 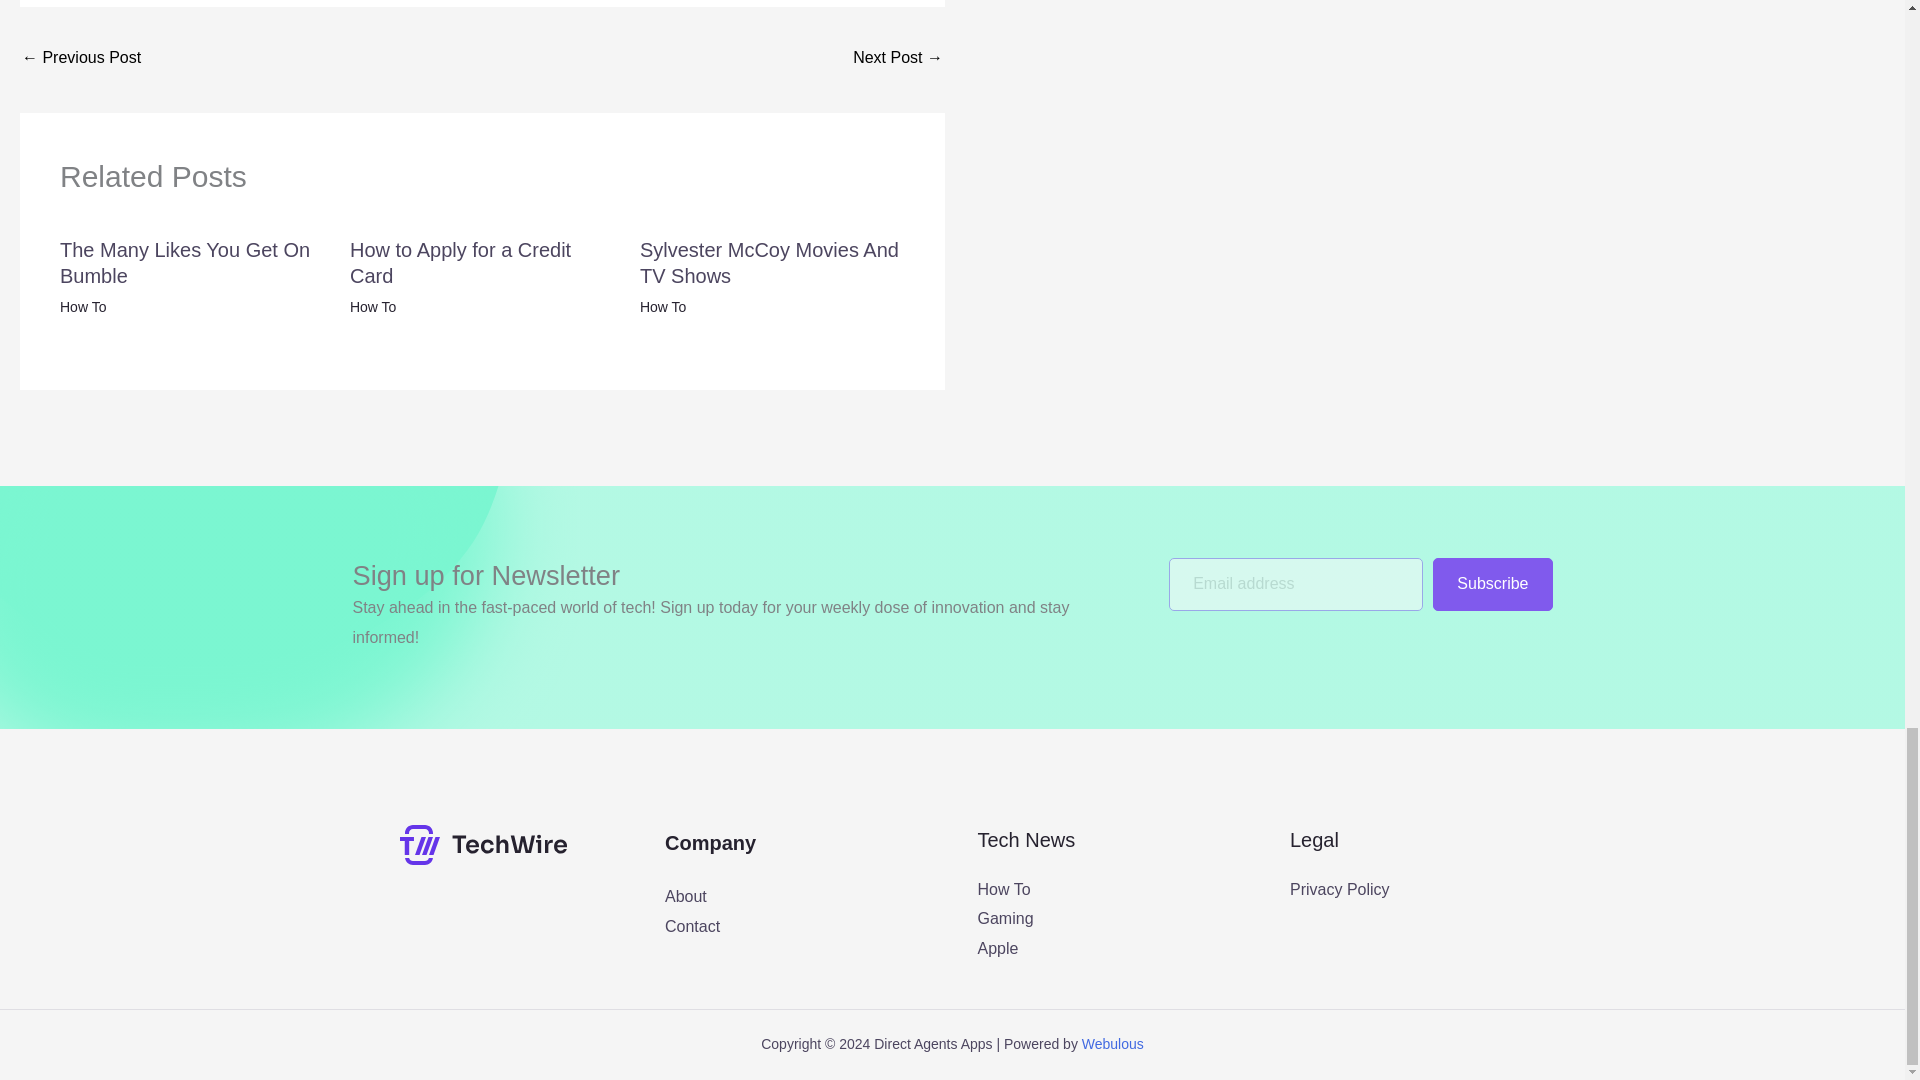 What do you see at coordinates (1340, 889) in the screenshot?
I see `Privacy Policy` at bounding box center [1340, 889].